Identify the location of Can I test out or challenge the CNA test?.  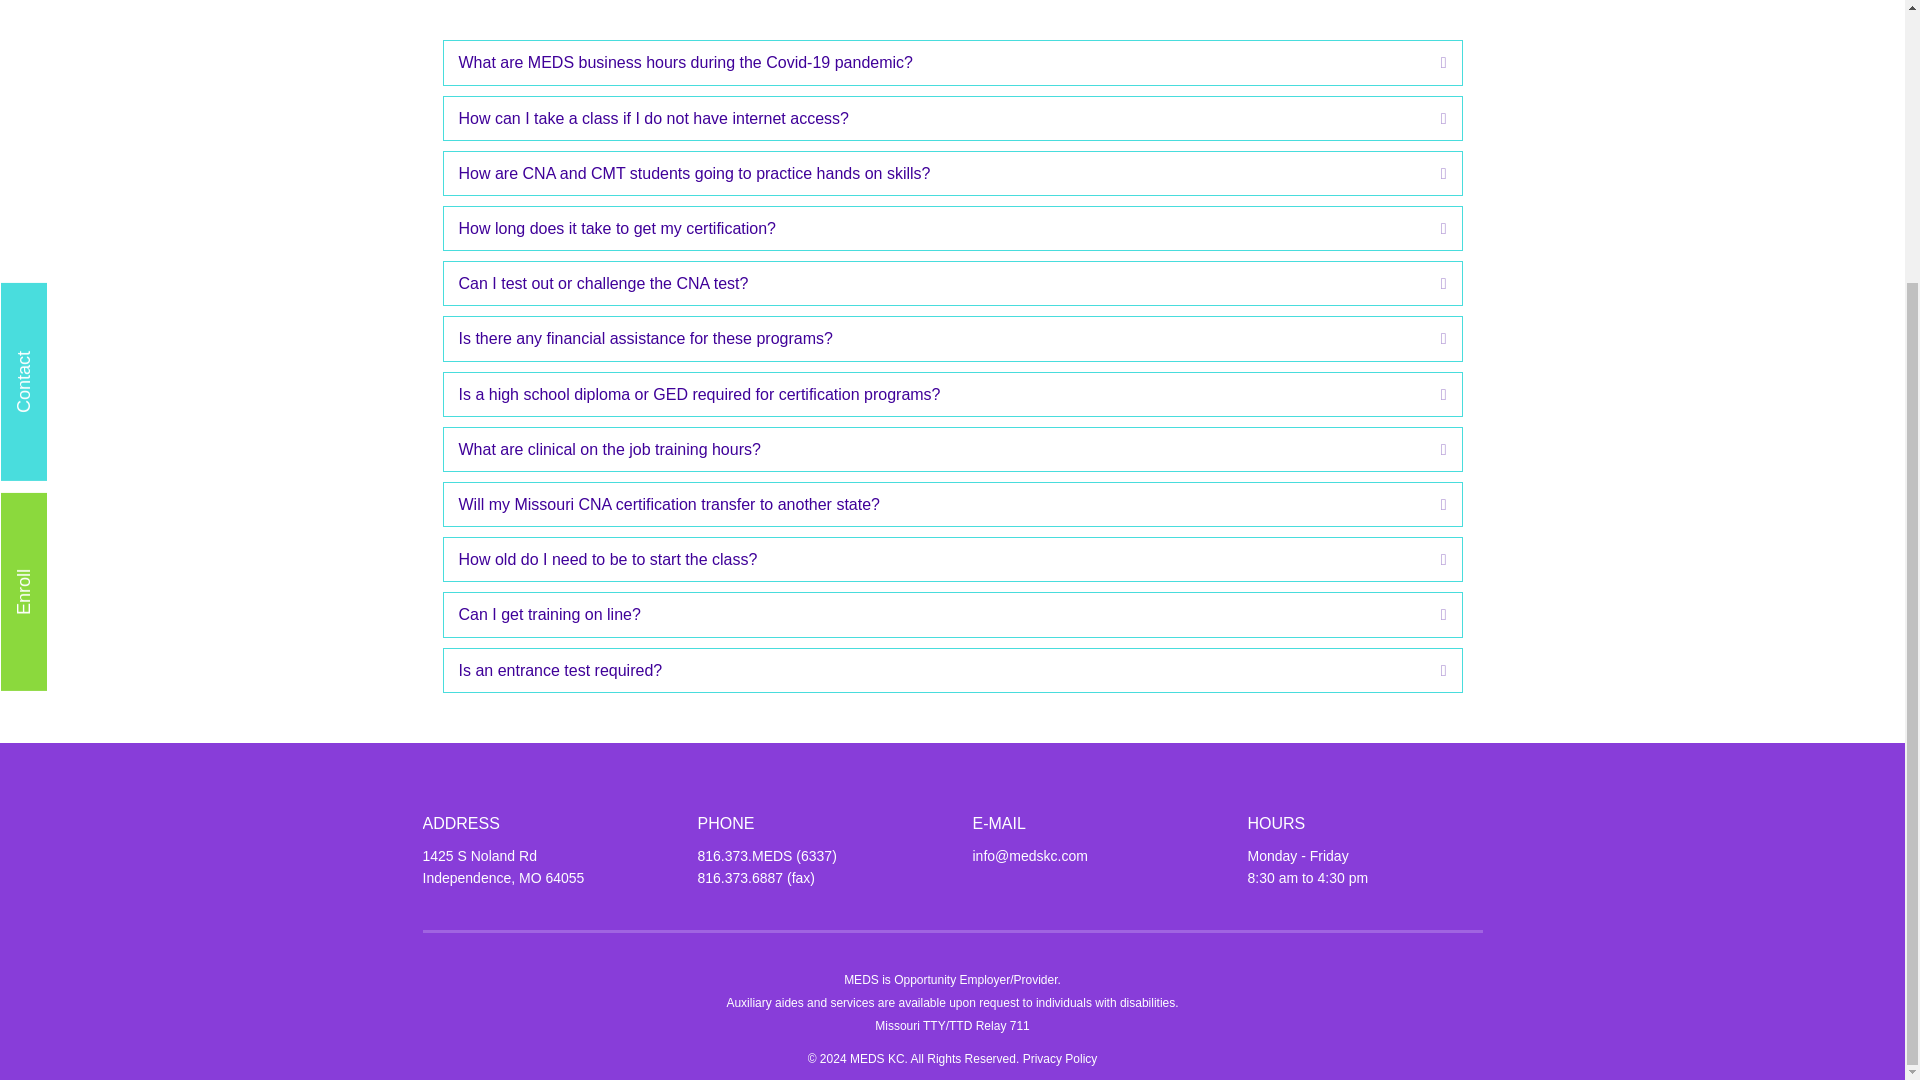
(934, 283).